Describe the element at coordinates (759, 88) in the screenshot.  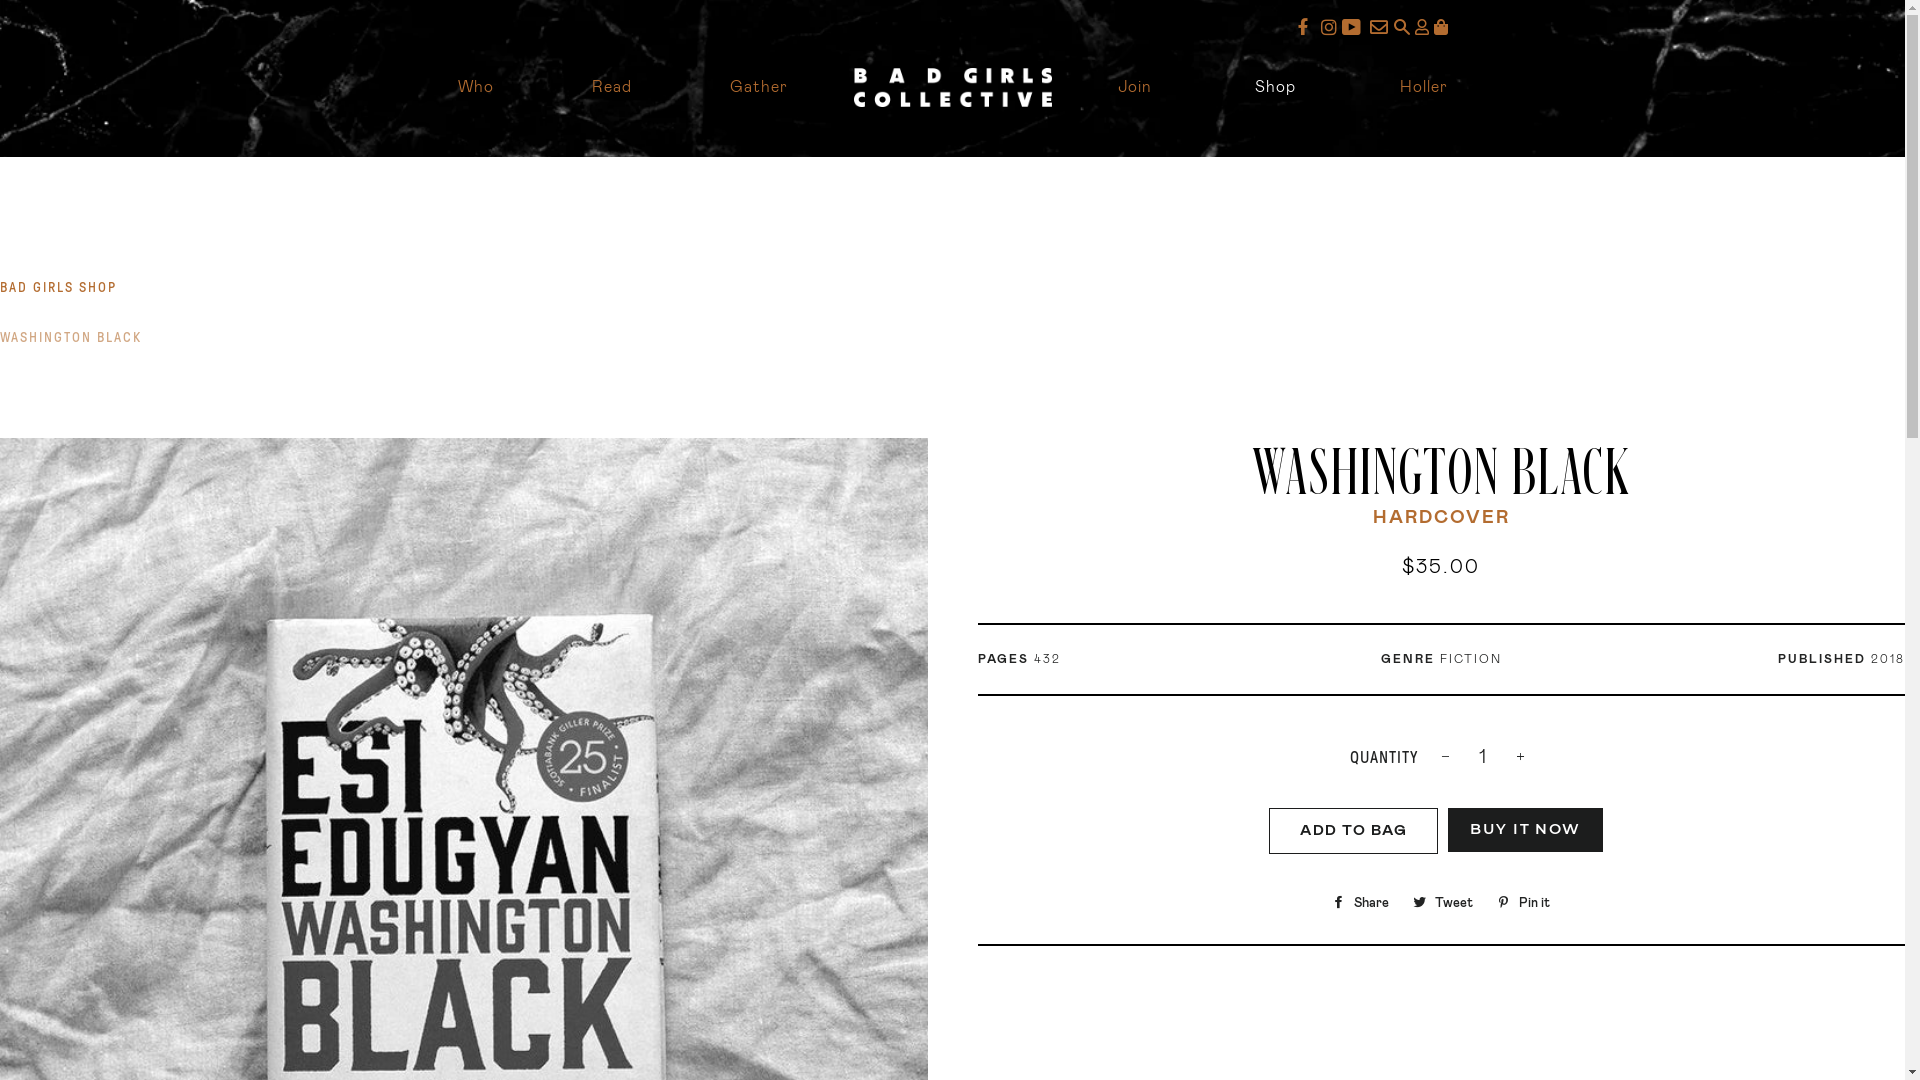
I see `Gather` at that location.